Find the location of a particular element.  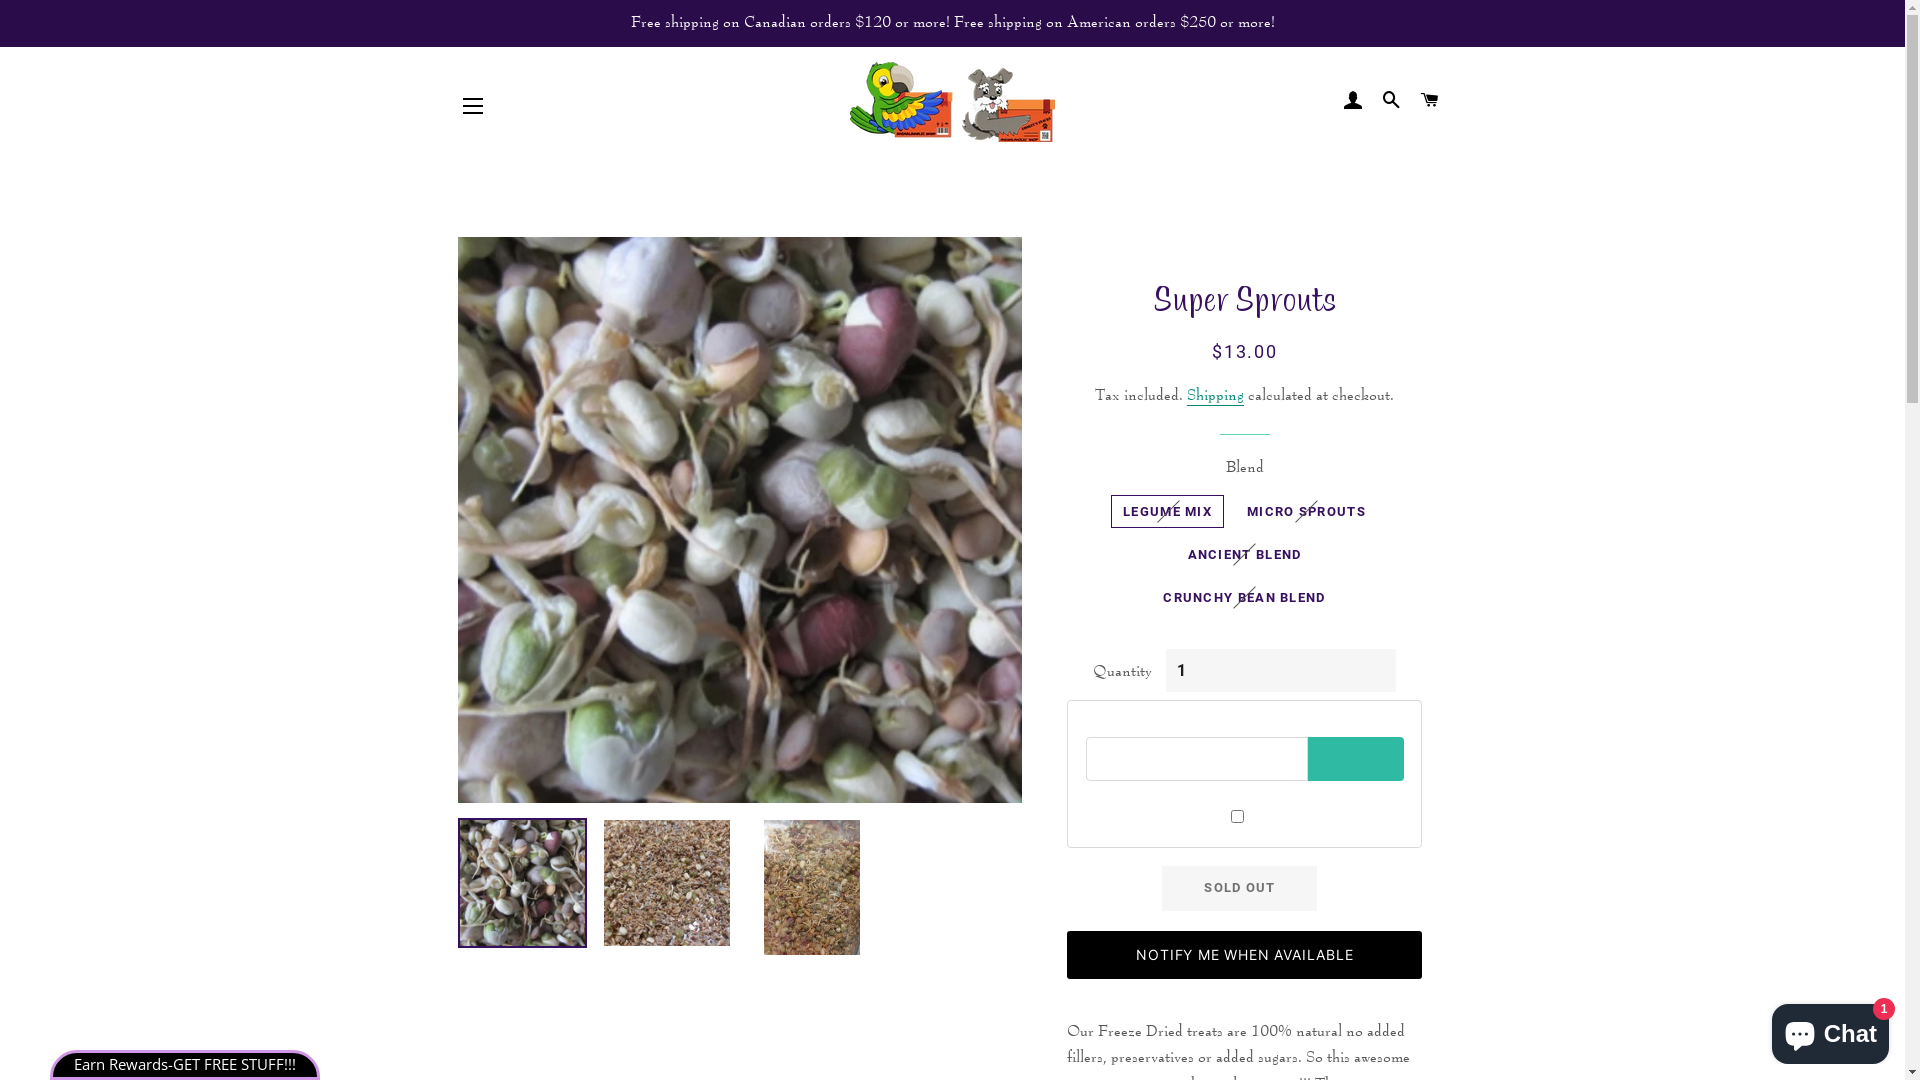

NOTIFY ME WHEN AVAILABLE is located at coordinates (1244, 955).